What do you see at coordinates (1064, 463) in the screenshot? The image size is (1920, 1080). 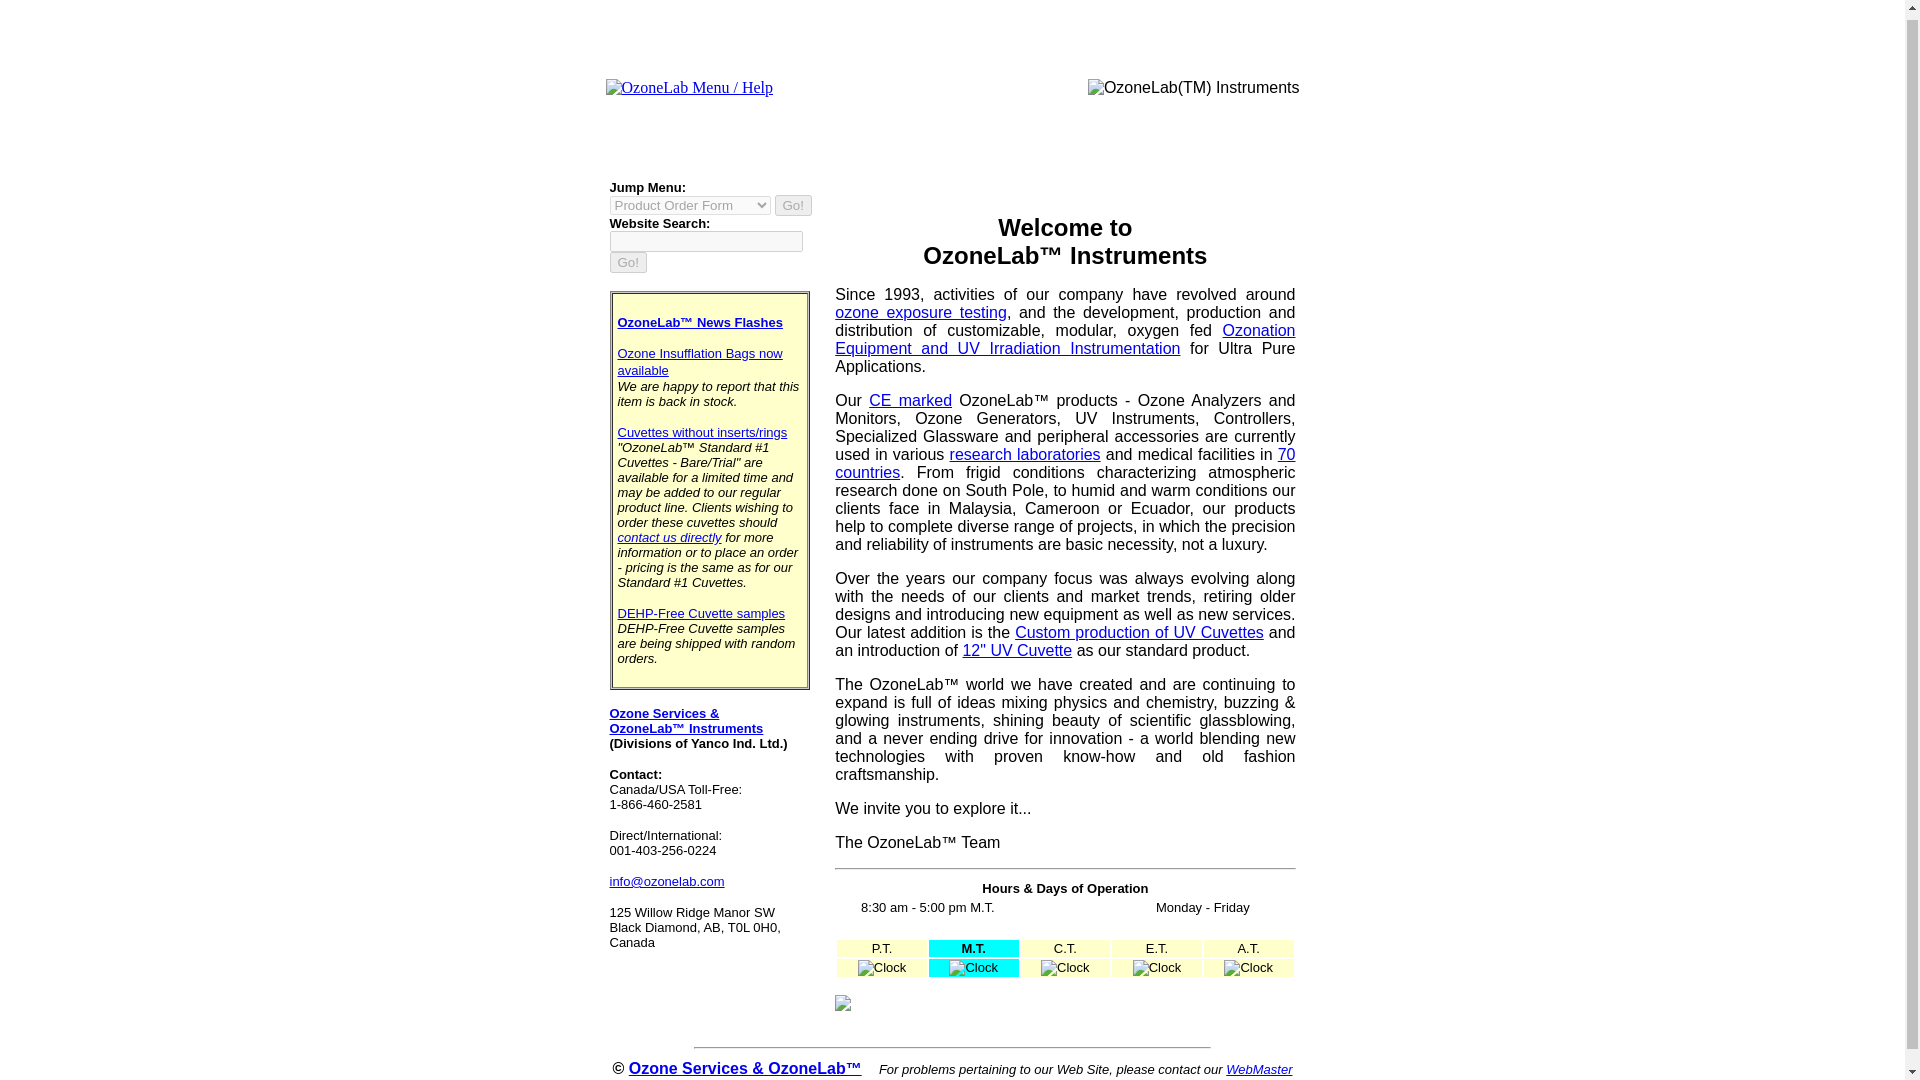 I see `70 countries` at bounding box center [1064, 463].